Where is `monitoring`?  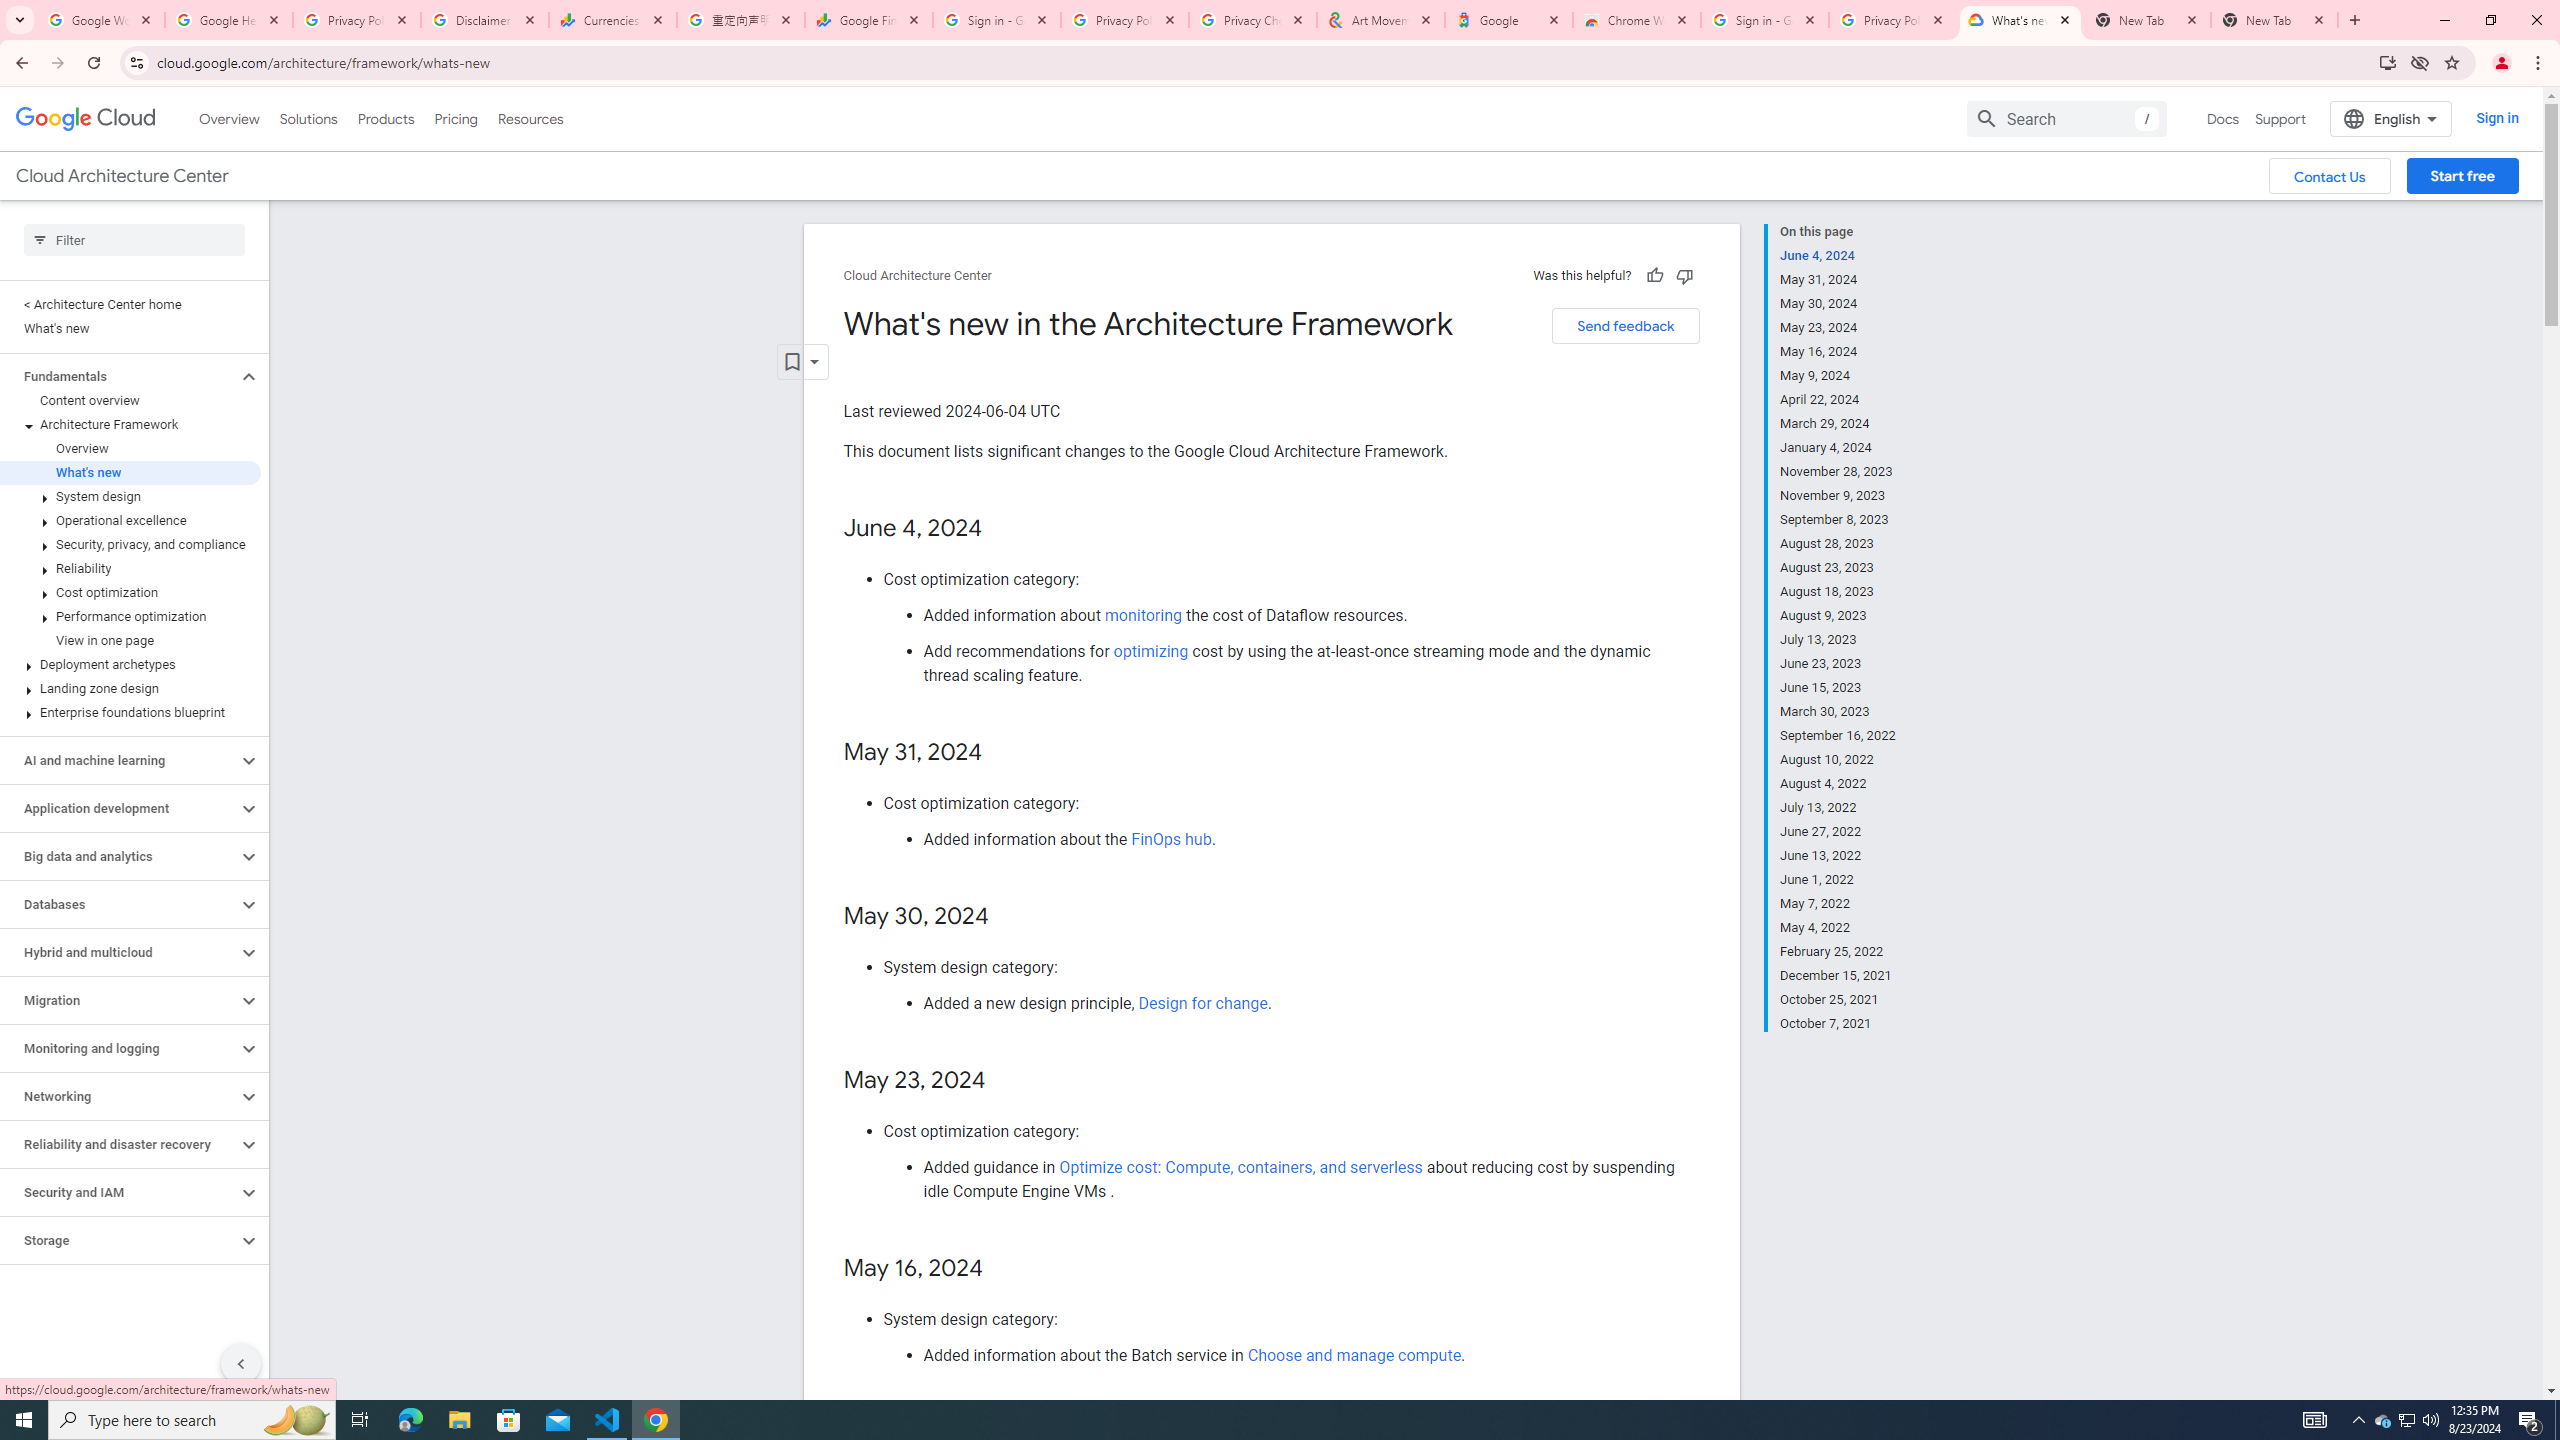
monitoring is located at coordinates (1142, 615).